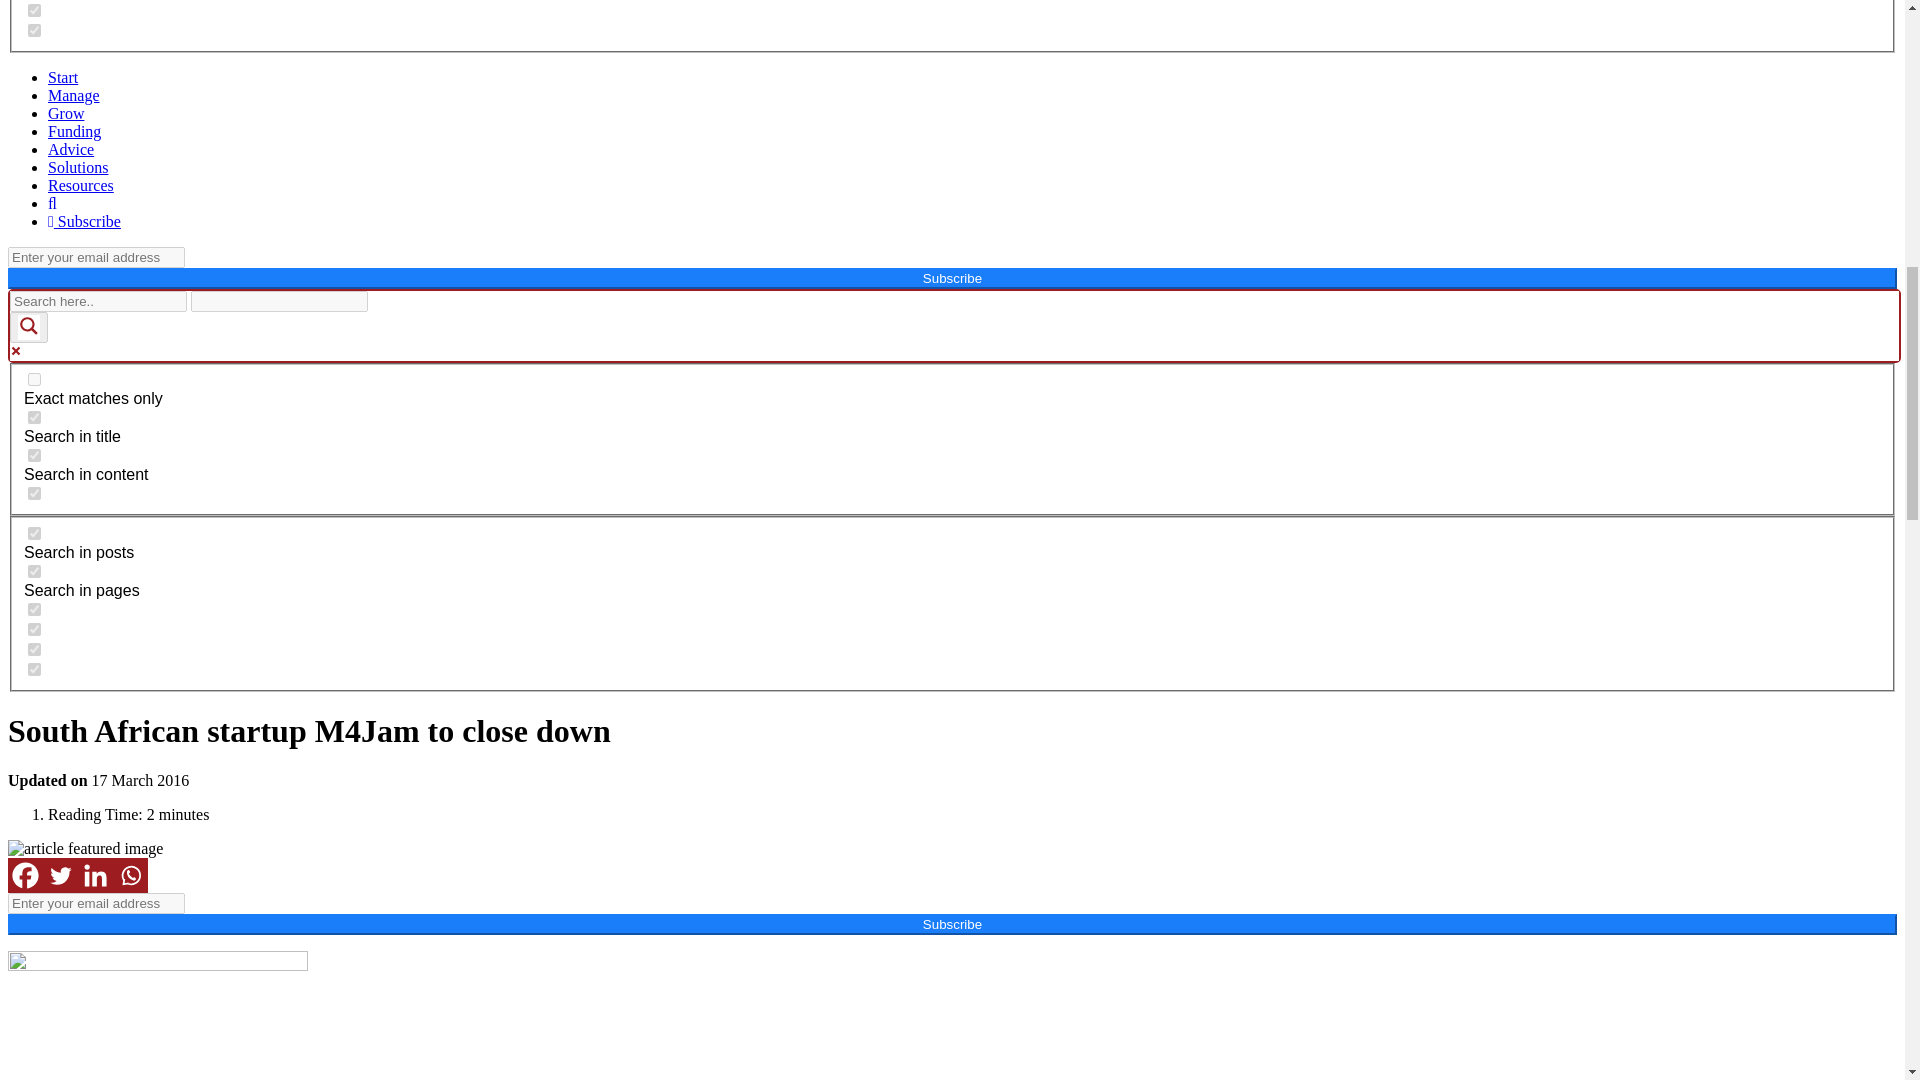  What do you see at coordinates (80, 186) in the screenshot?
I see `Resources` at bounding box center [80, 186].